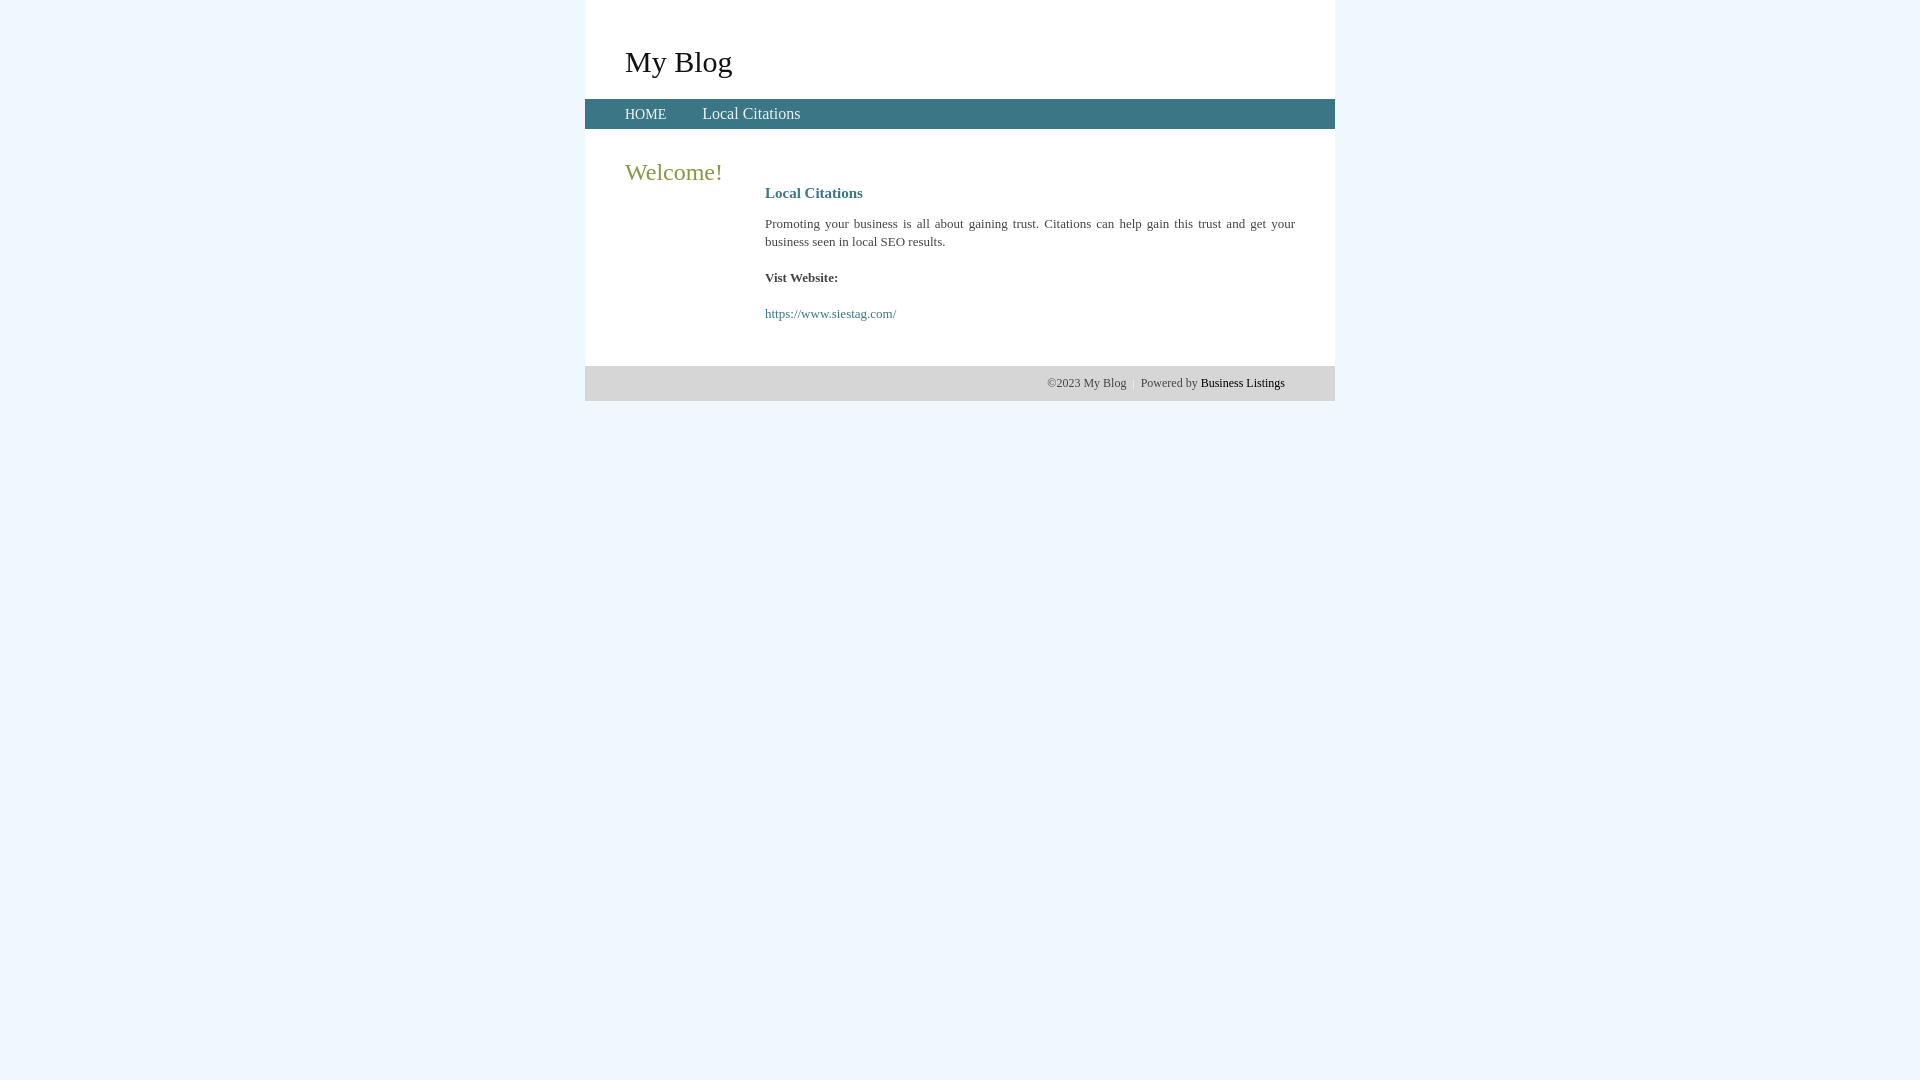 Image resolution: width=1920 pixels, height=1080 pixels. What do you see at coordinates (1243, 383) in the screenshot?
I see `Business Listings` at bounding box center [1243, 383].